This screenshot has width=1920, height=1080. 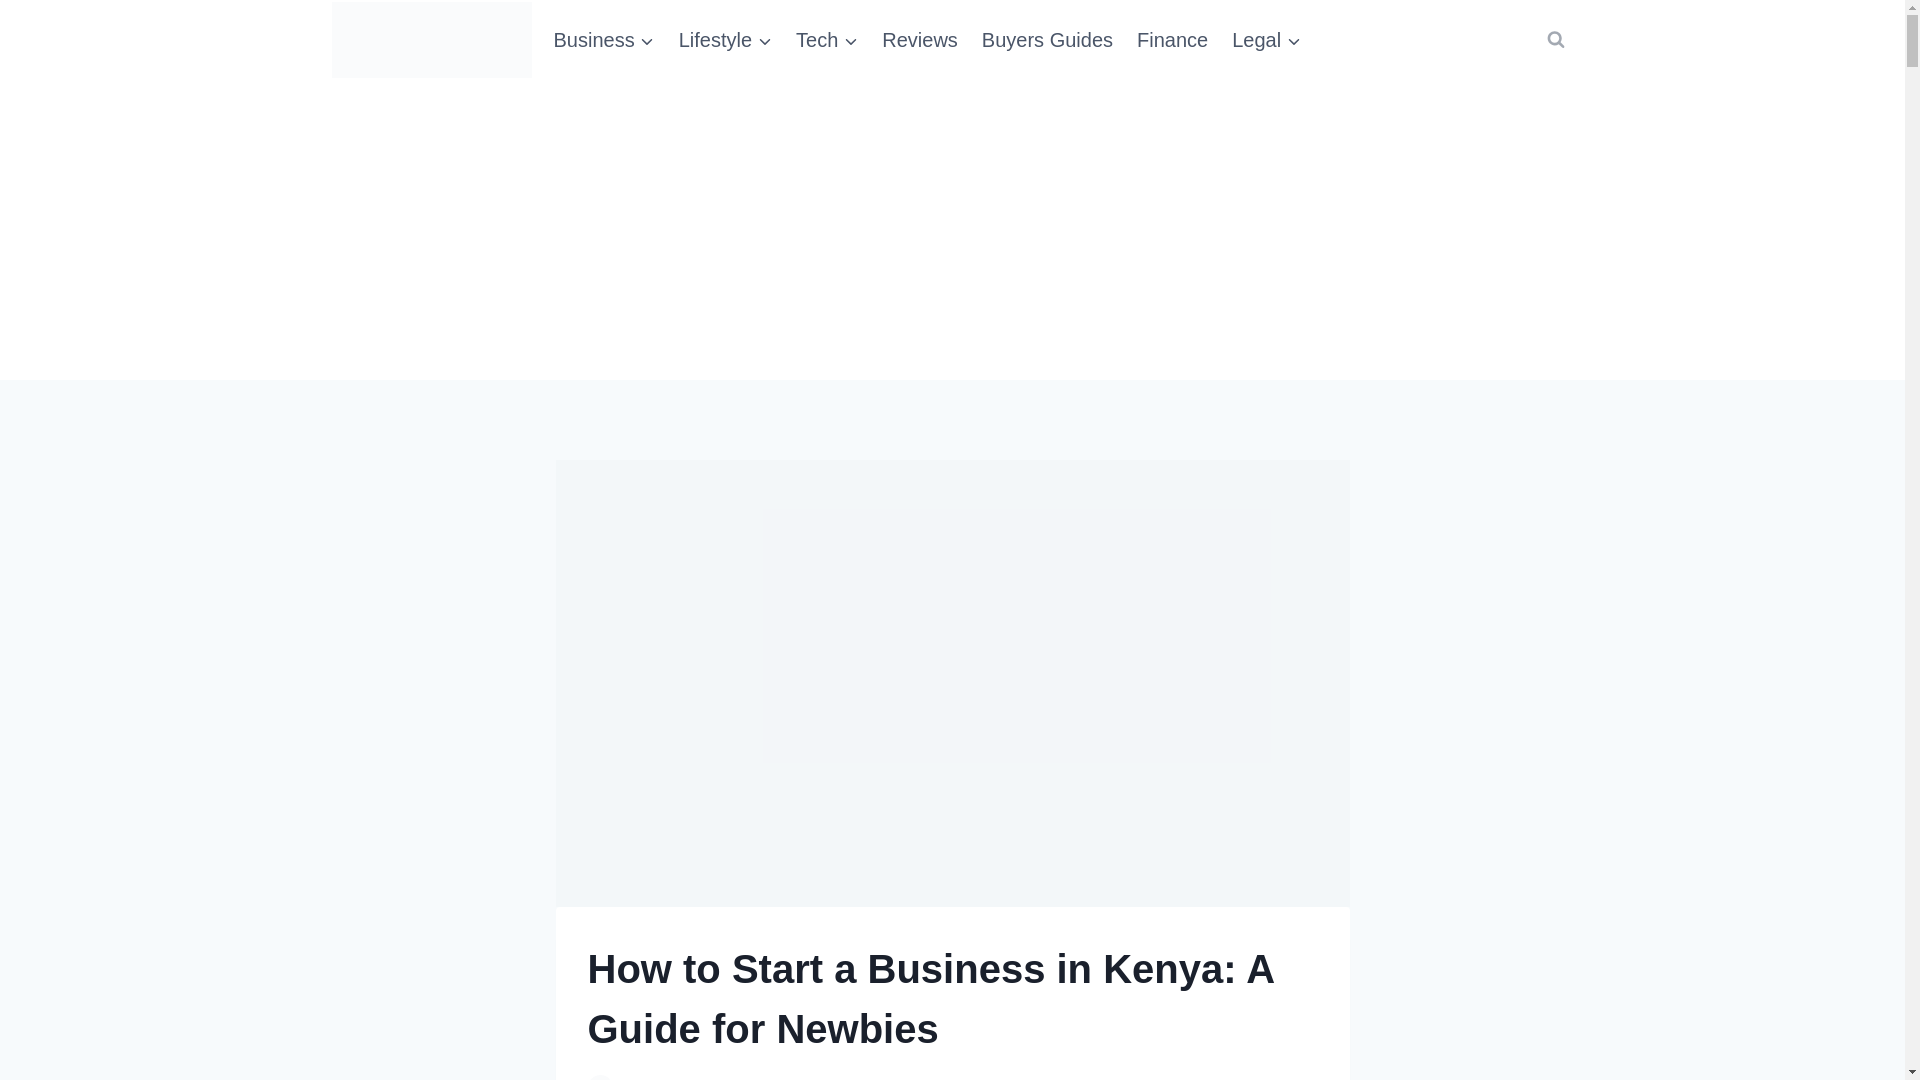 What do you see at coordinates (1172, 40) in the screenshot?
I see `Finance` at bounding box center [1172, 40].